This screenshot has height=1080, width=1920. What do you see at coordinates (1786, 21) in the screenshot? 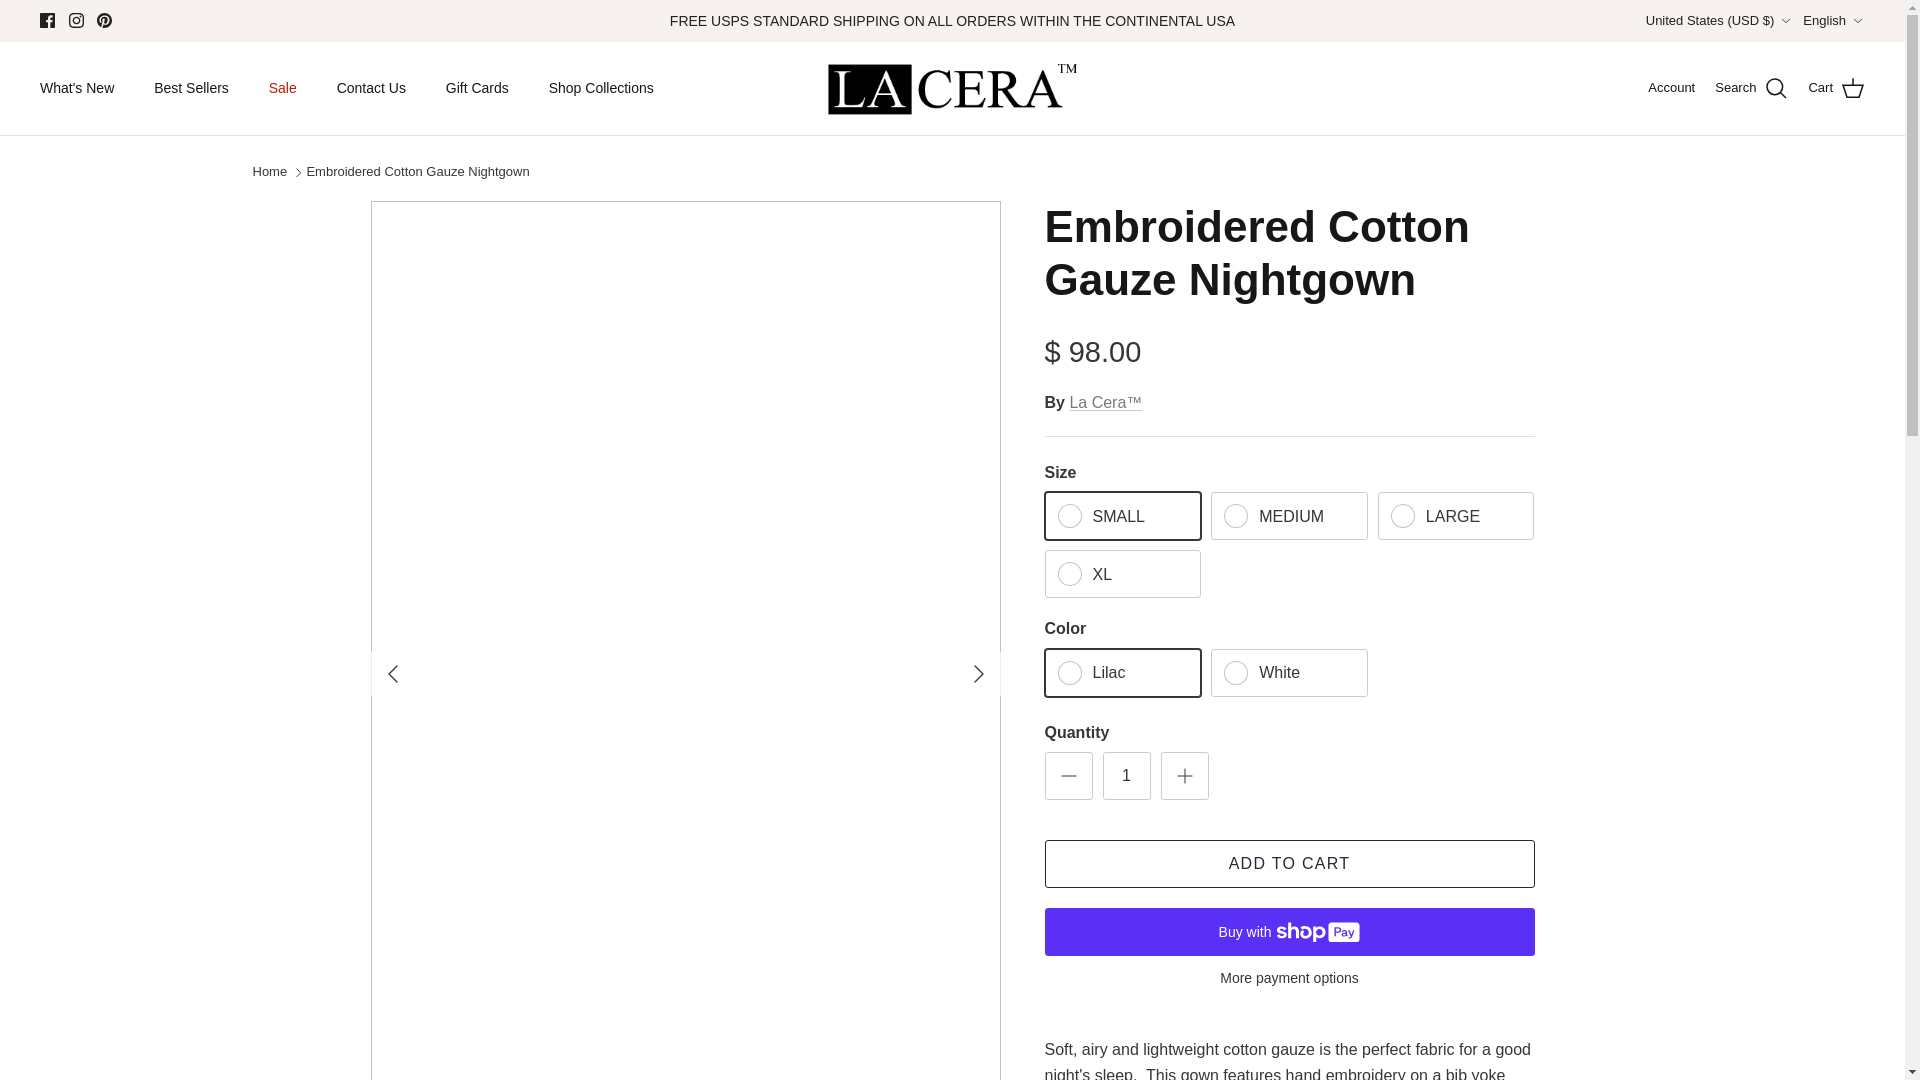
I see `Down` at bounding box center [1786, 21].